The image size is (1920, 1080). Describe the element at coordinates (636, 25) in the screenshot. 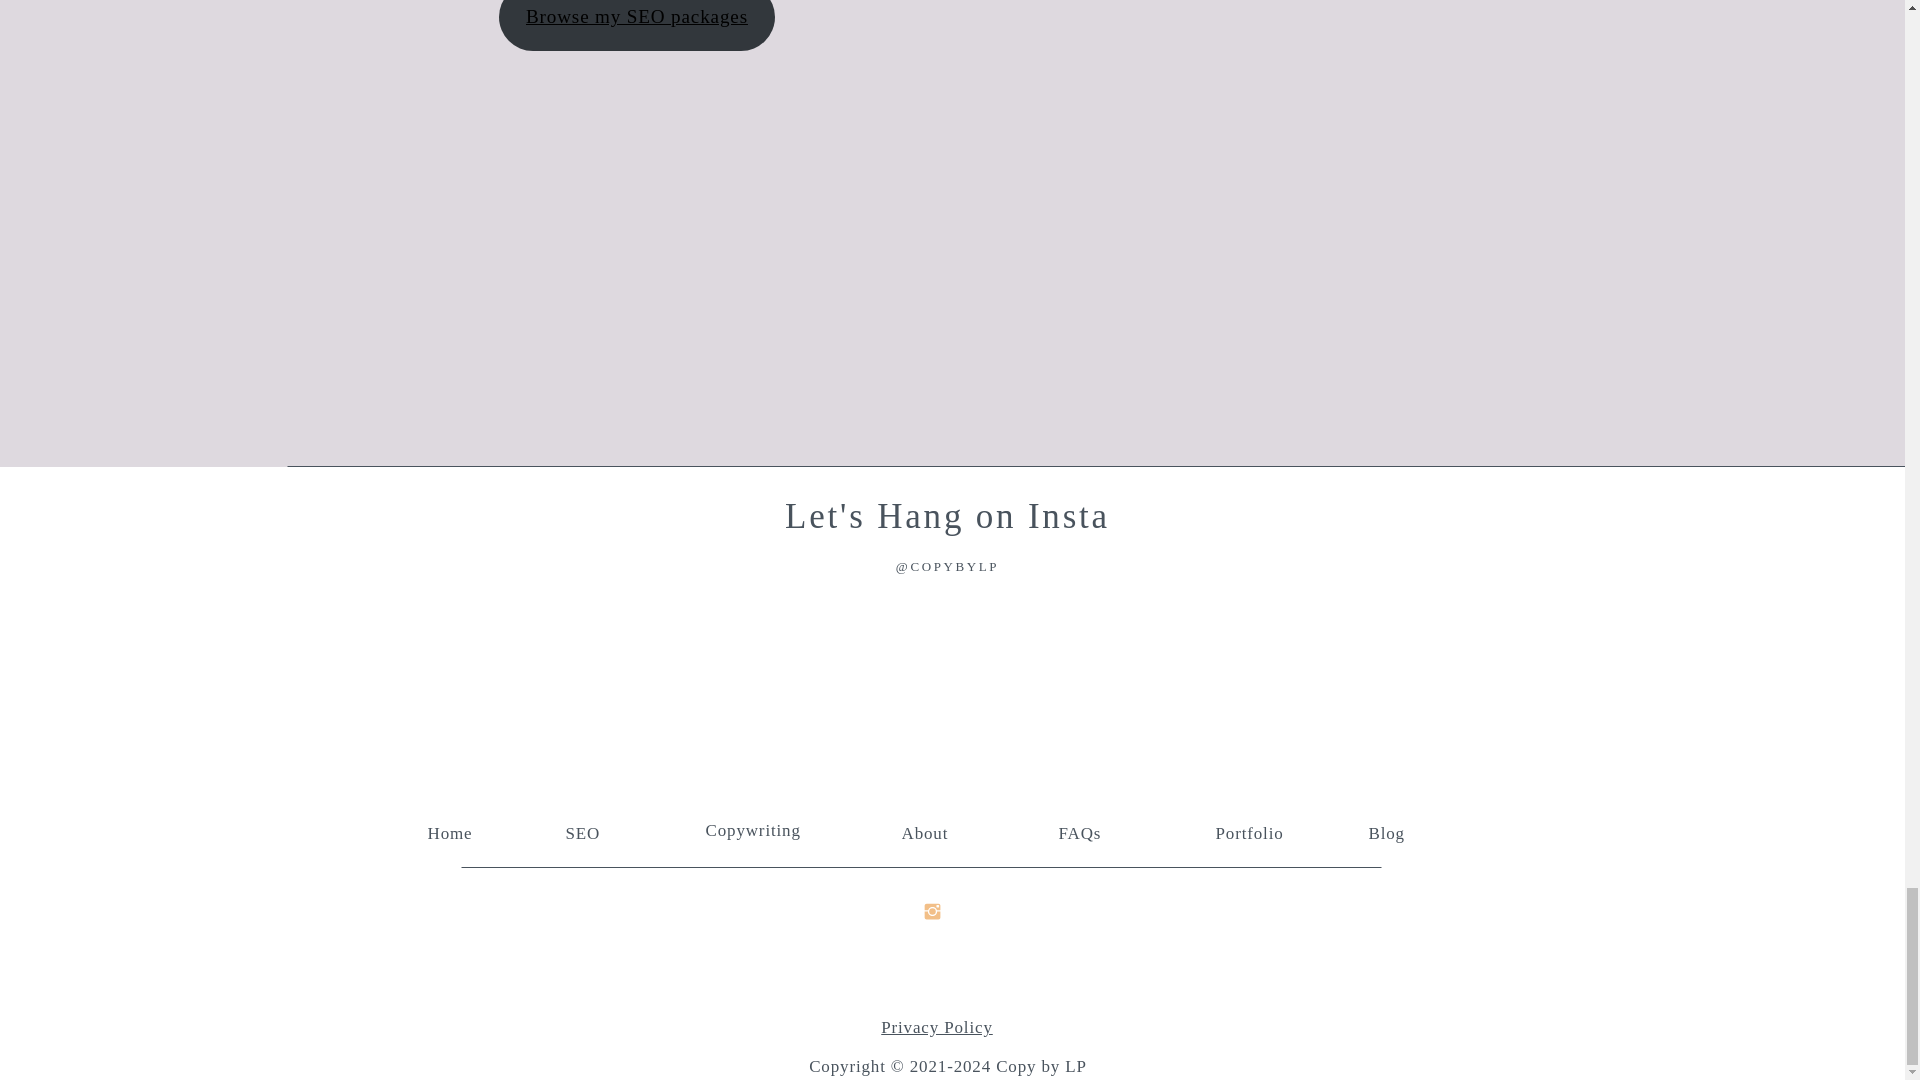

I see `Browse my SEO packages` at that location.